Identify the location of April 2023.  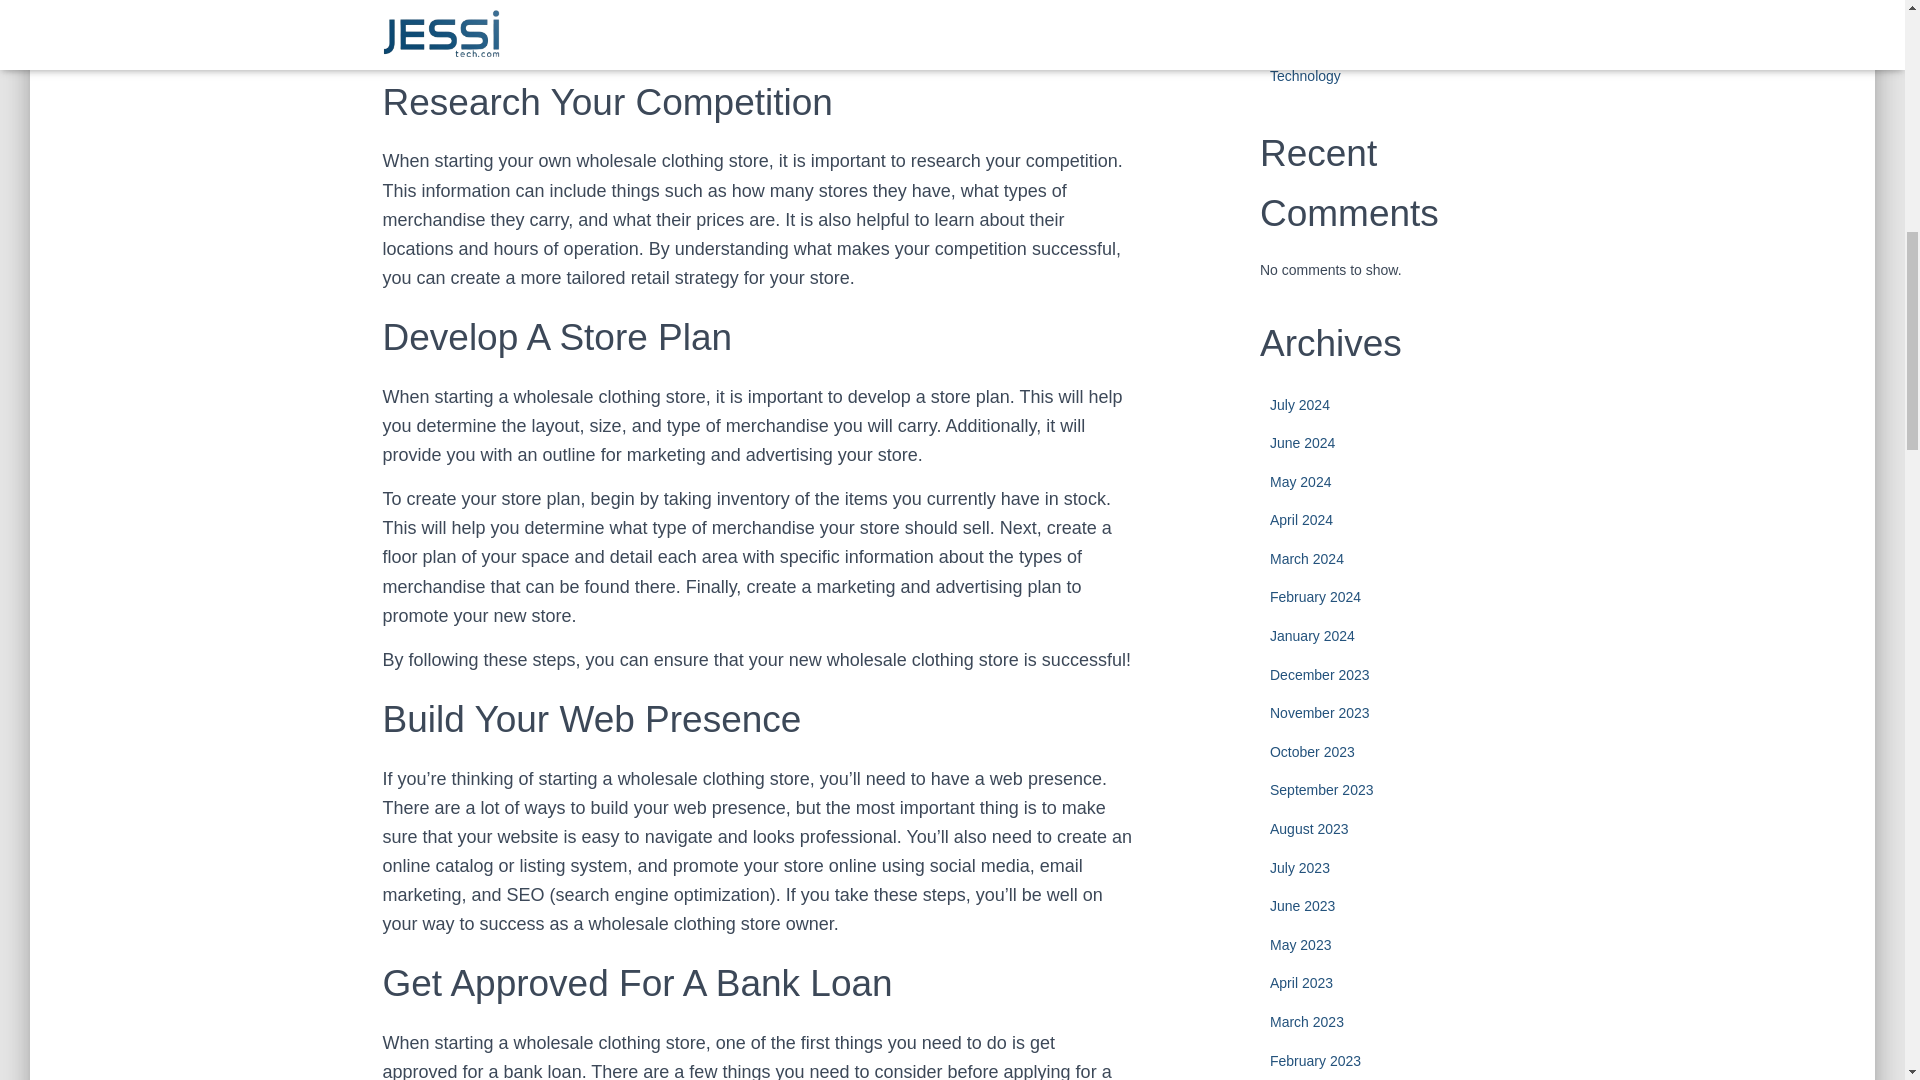
(1300, 983).